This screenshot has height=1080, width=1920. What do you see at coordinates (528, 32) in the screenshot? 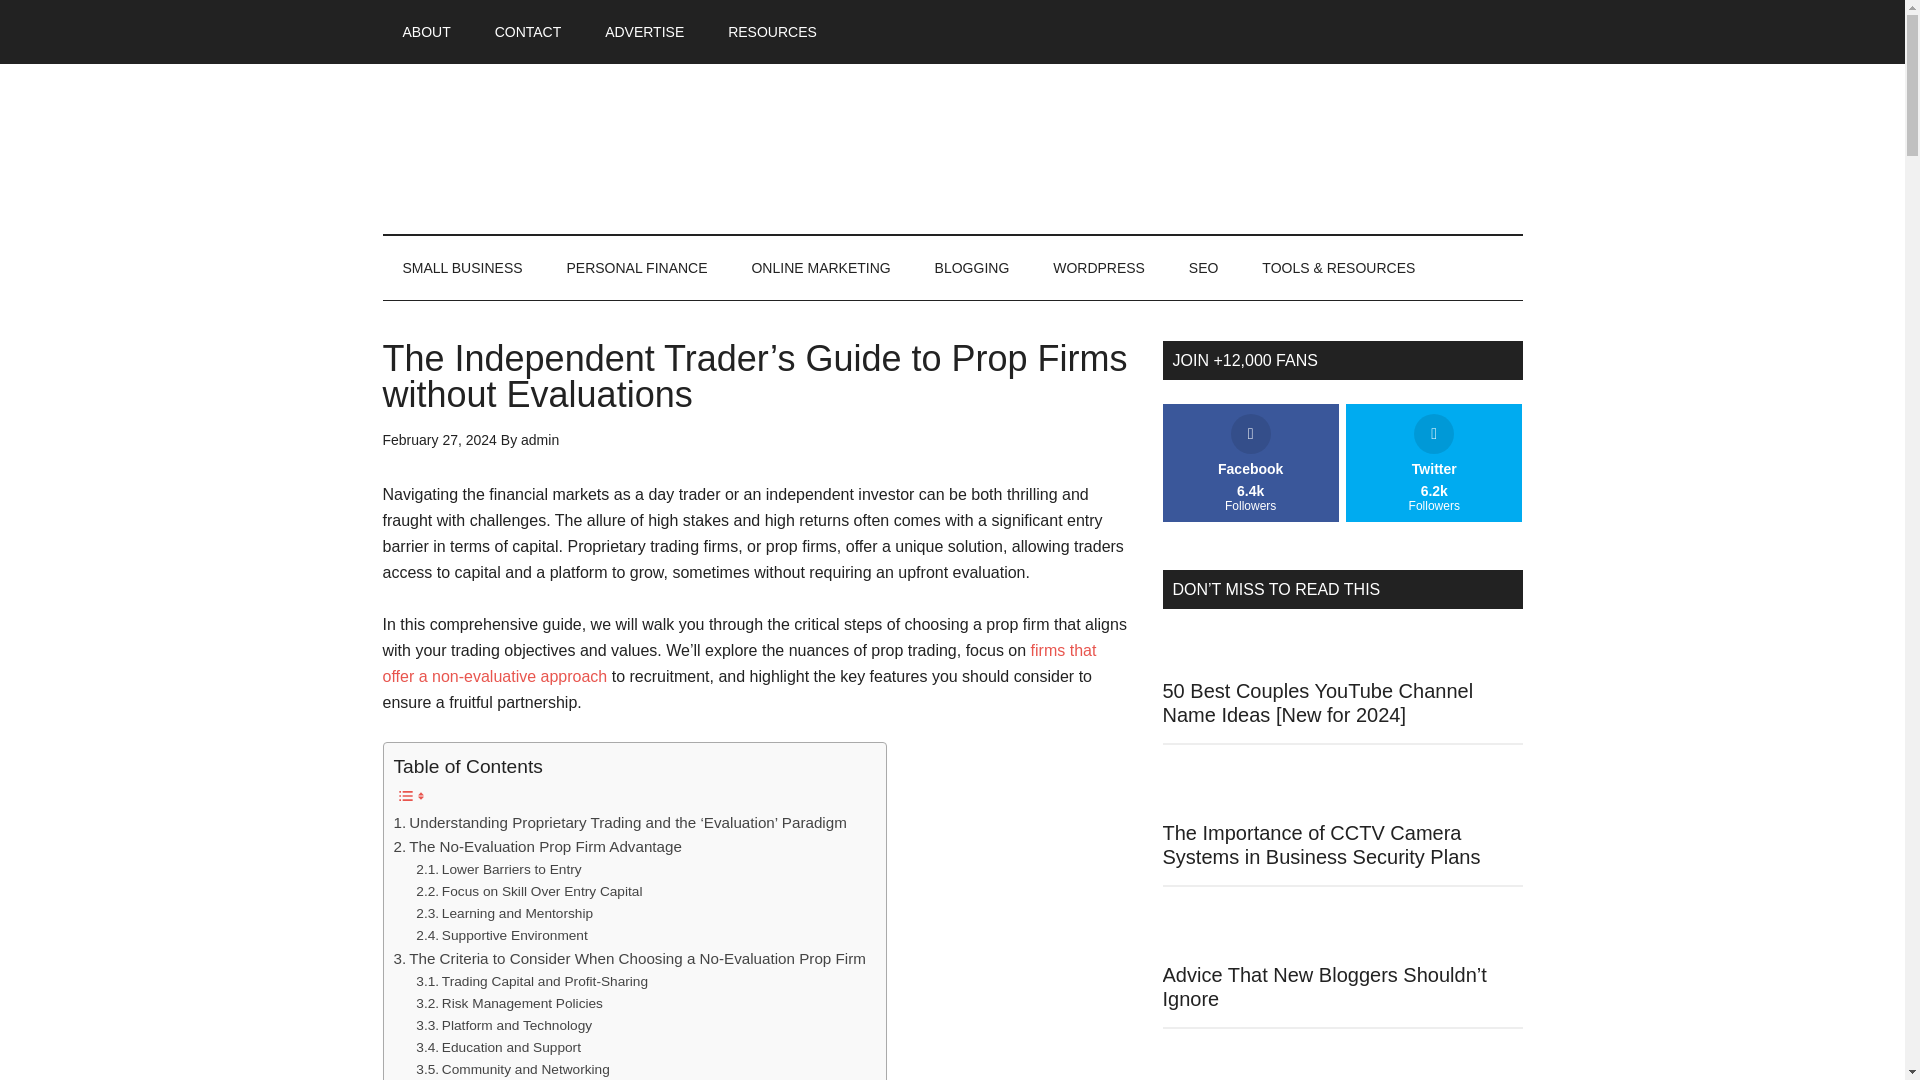
I see `CONTACT` at bounding box center [528, 32].